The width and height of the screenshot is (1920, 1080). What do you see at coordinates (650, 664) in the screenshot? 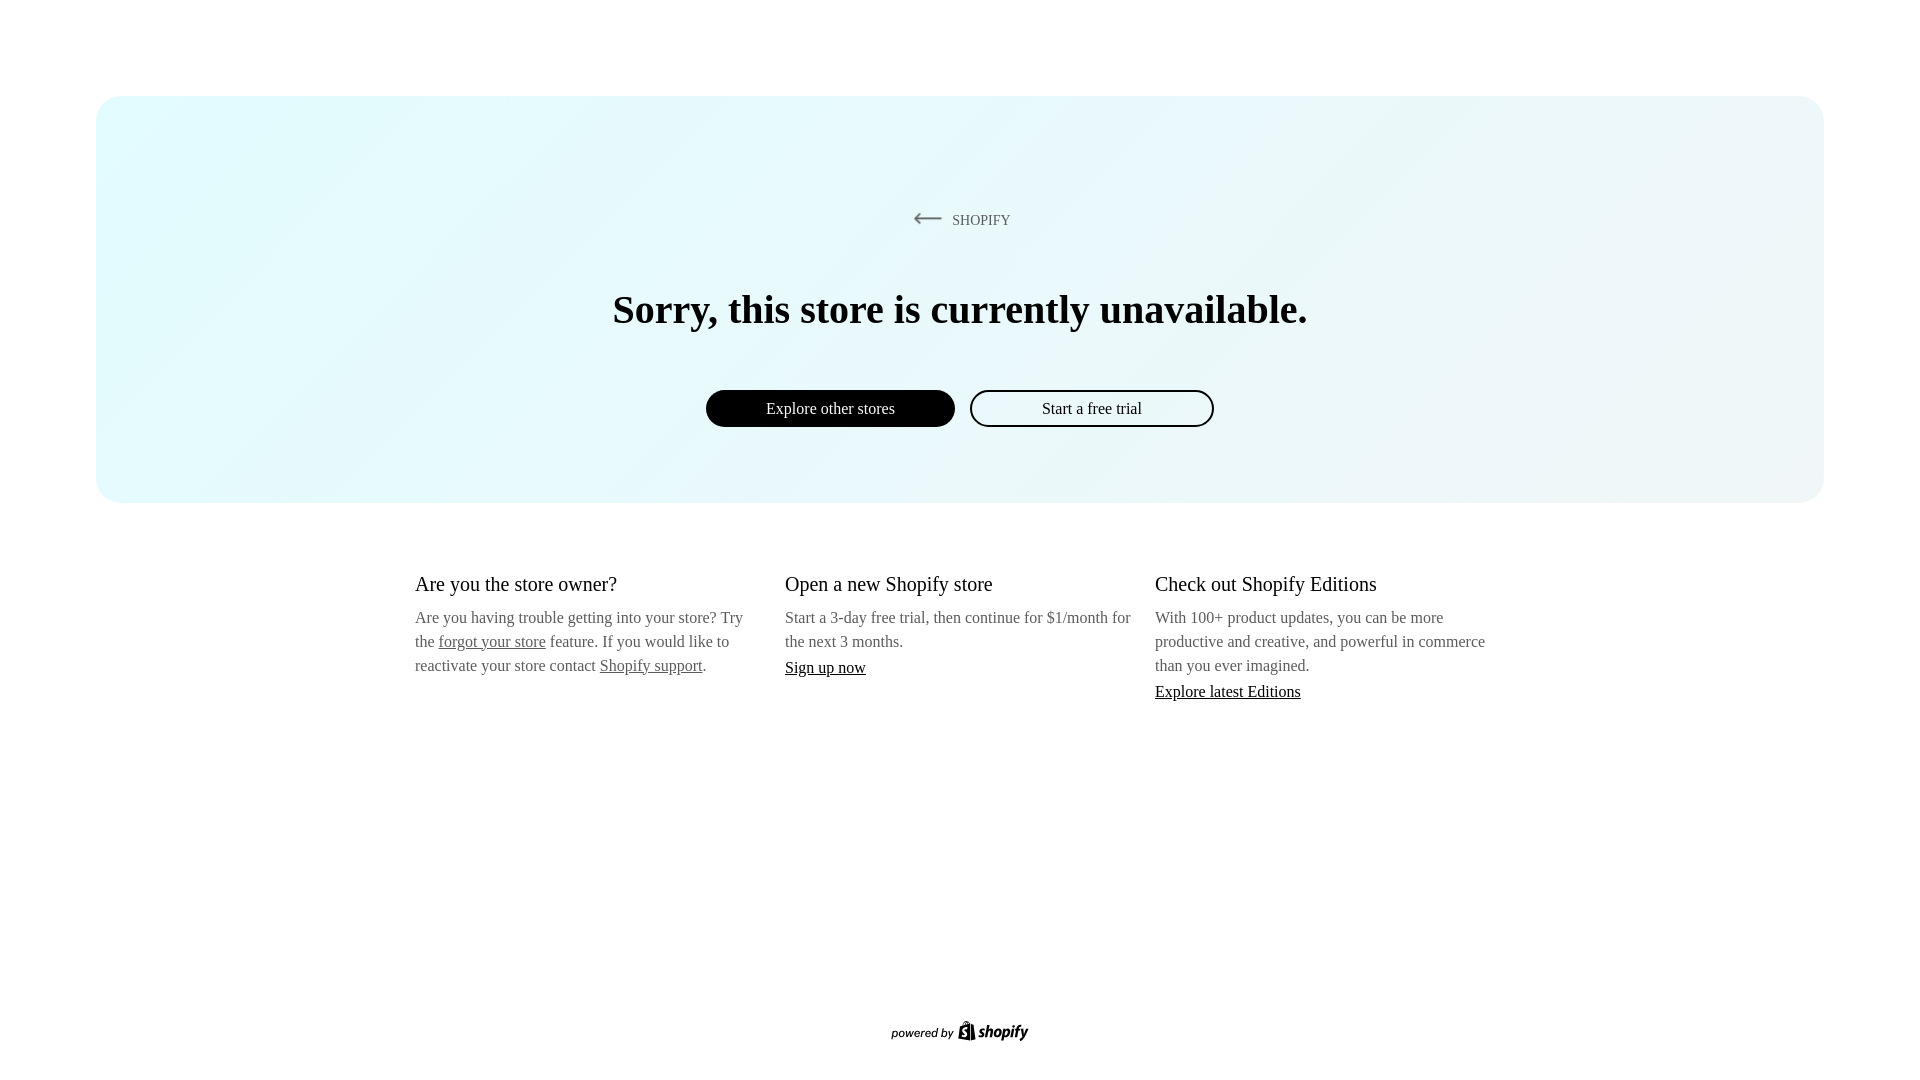
I see `Shopify support` at bounding box center [650, 664].